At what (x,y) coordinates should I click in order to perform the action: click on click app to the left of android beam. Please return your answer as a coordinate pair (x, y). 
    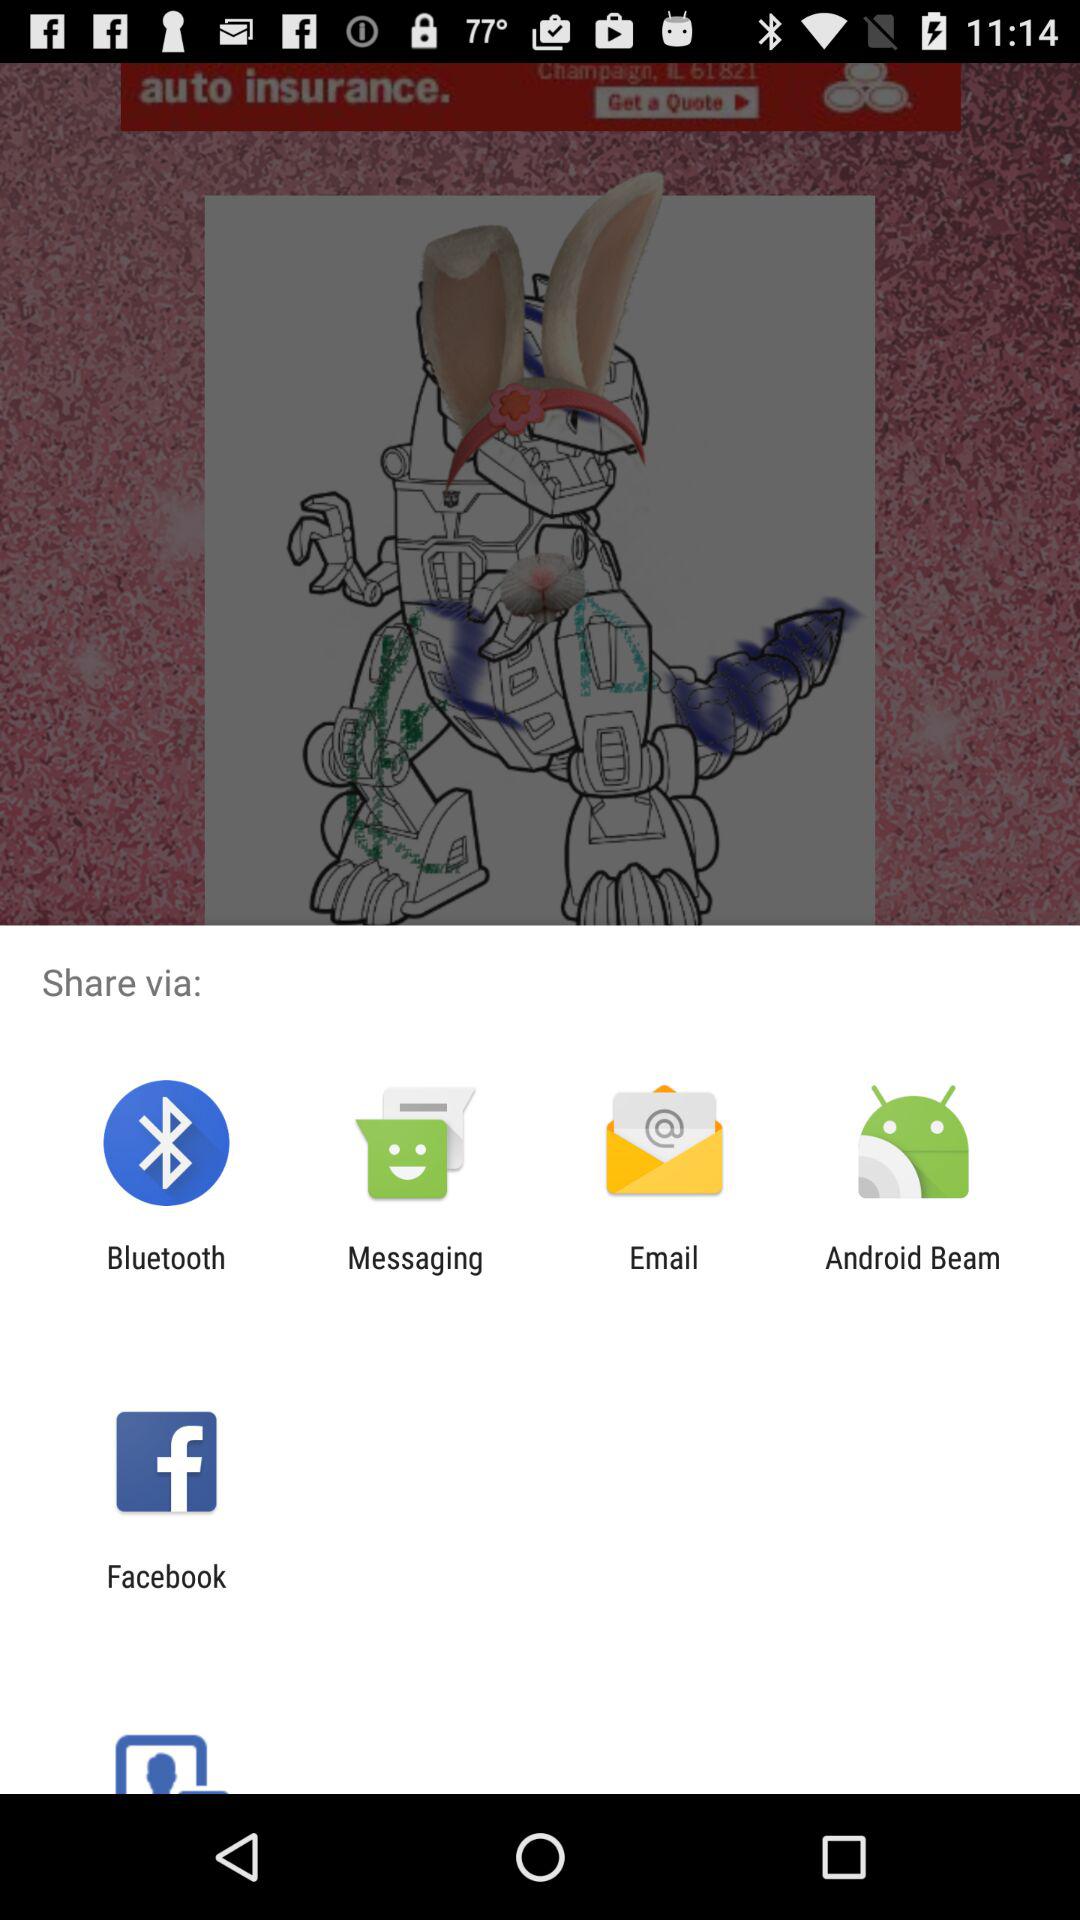
    Looking at the image, I should click on (664, 1274).